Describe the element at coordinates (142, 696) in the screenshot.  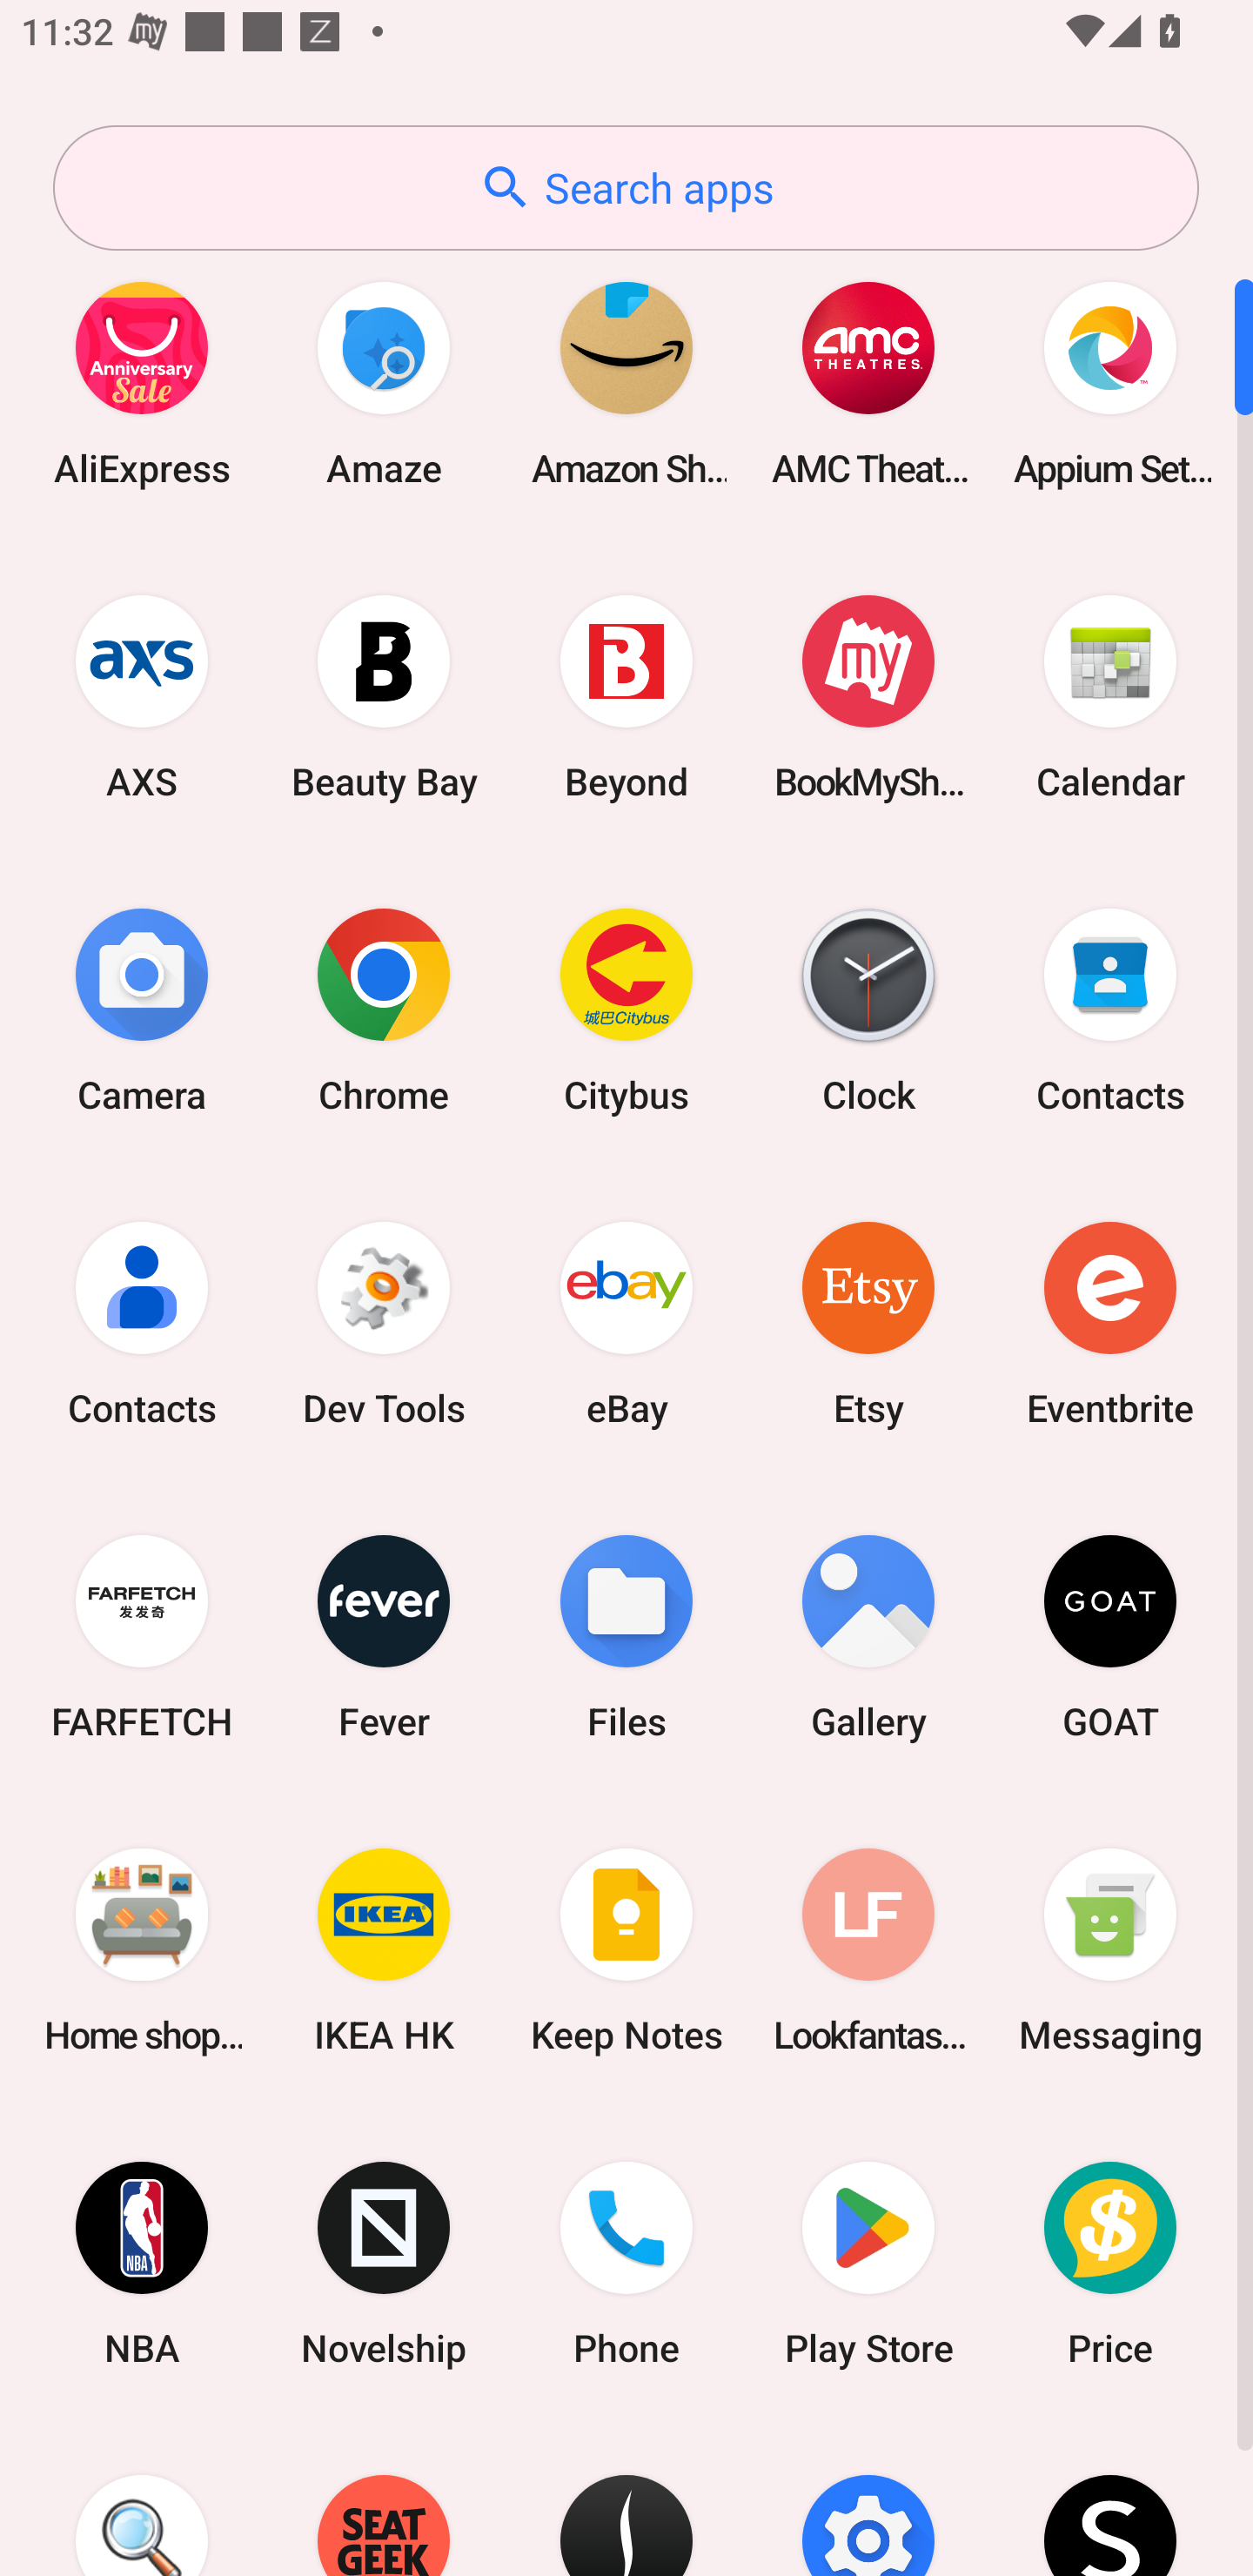
I see `AXS` at that location.